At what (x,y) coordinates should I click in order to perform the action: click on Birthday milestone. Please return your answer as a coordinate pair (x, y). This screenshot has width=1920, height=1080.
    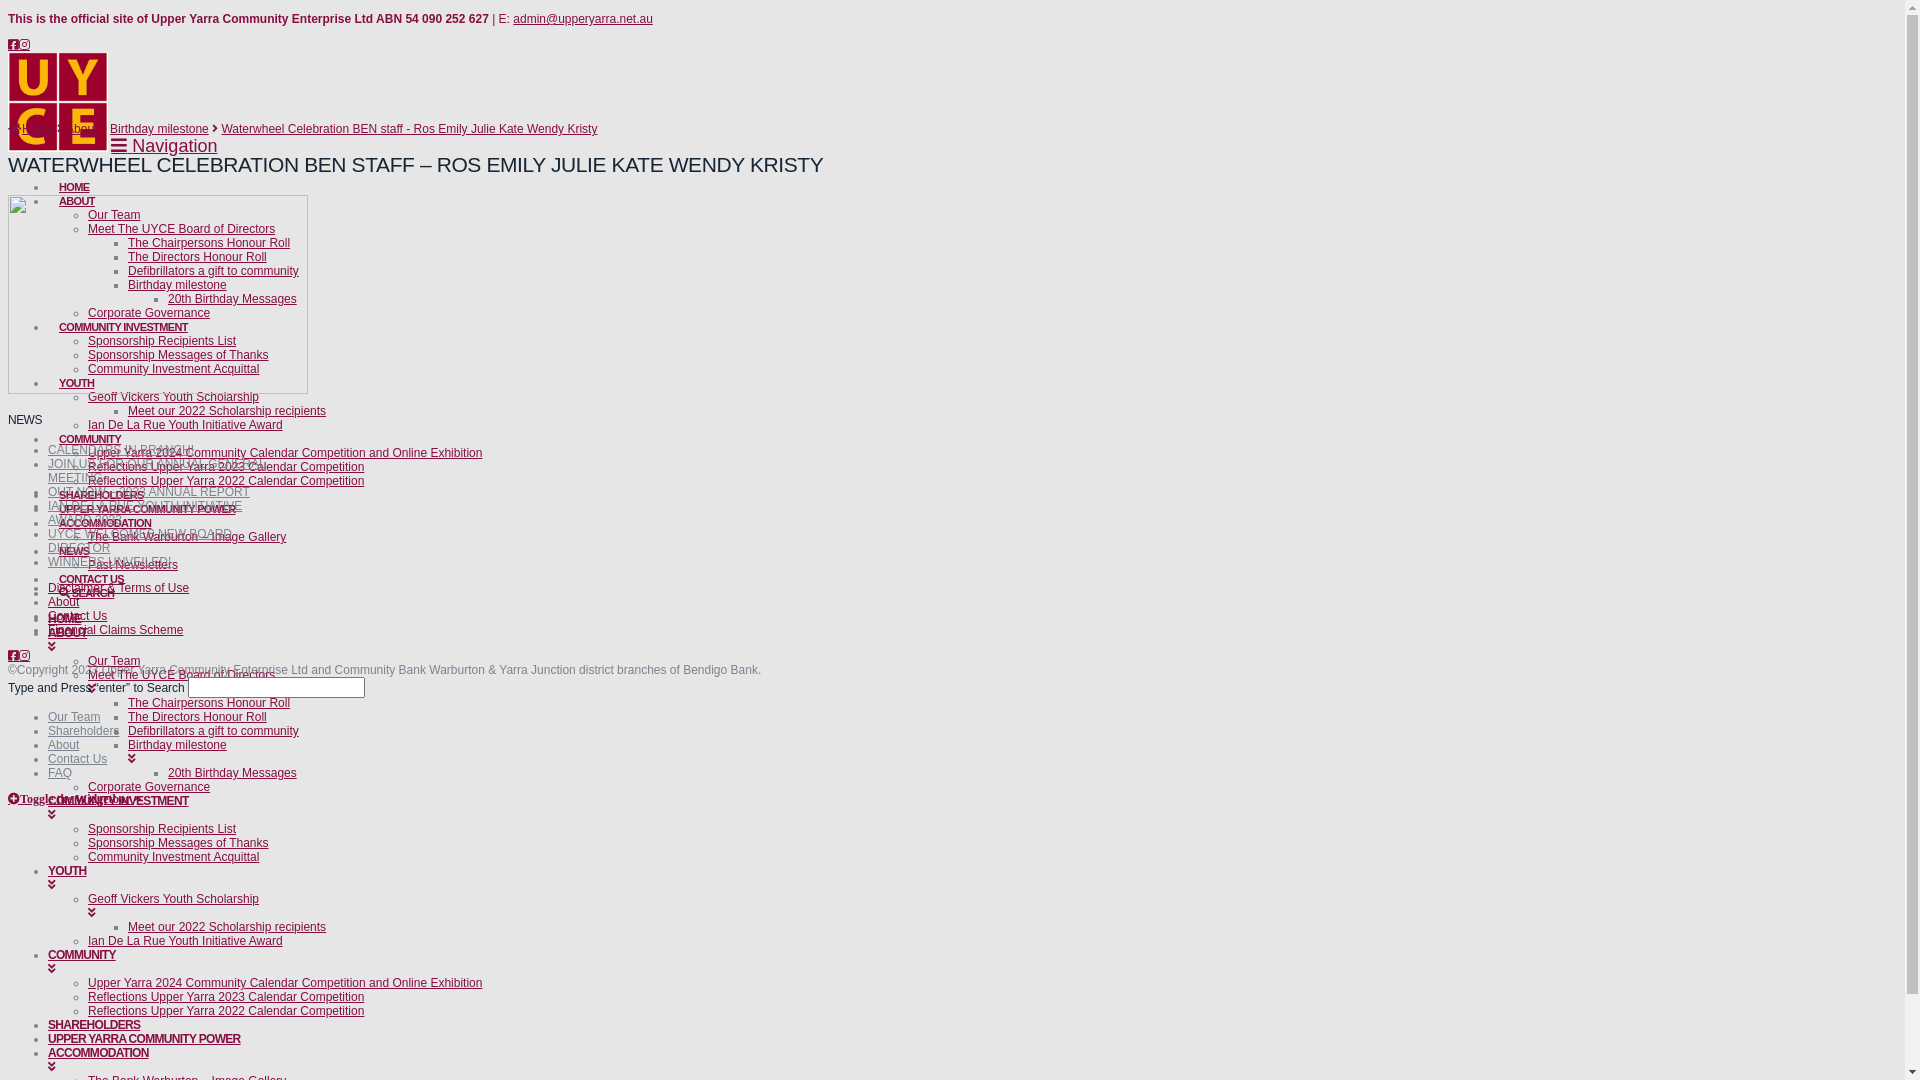
    Looking at the image, I should click on (178, 285).